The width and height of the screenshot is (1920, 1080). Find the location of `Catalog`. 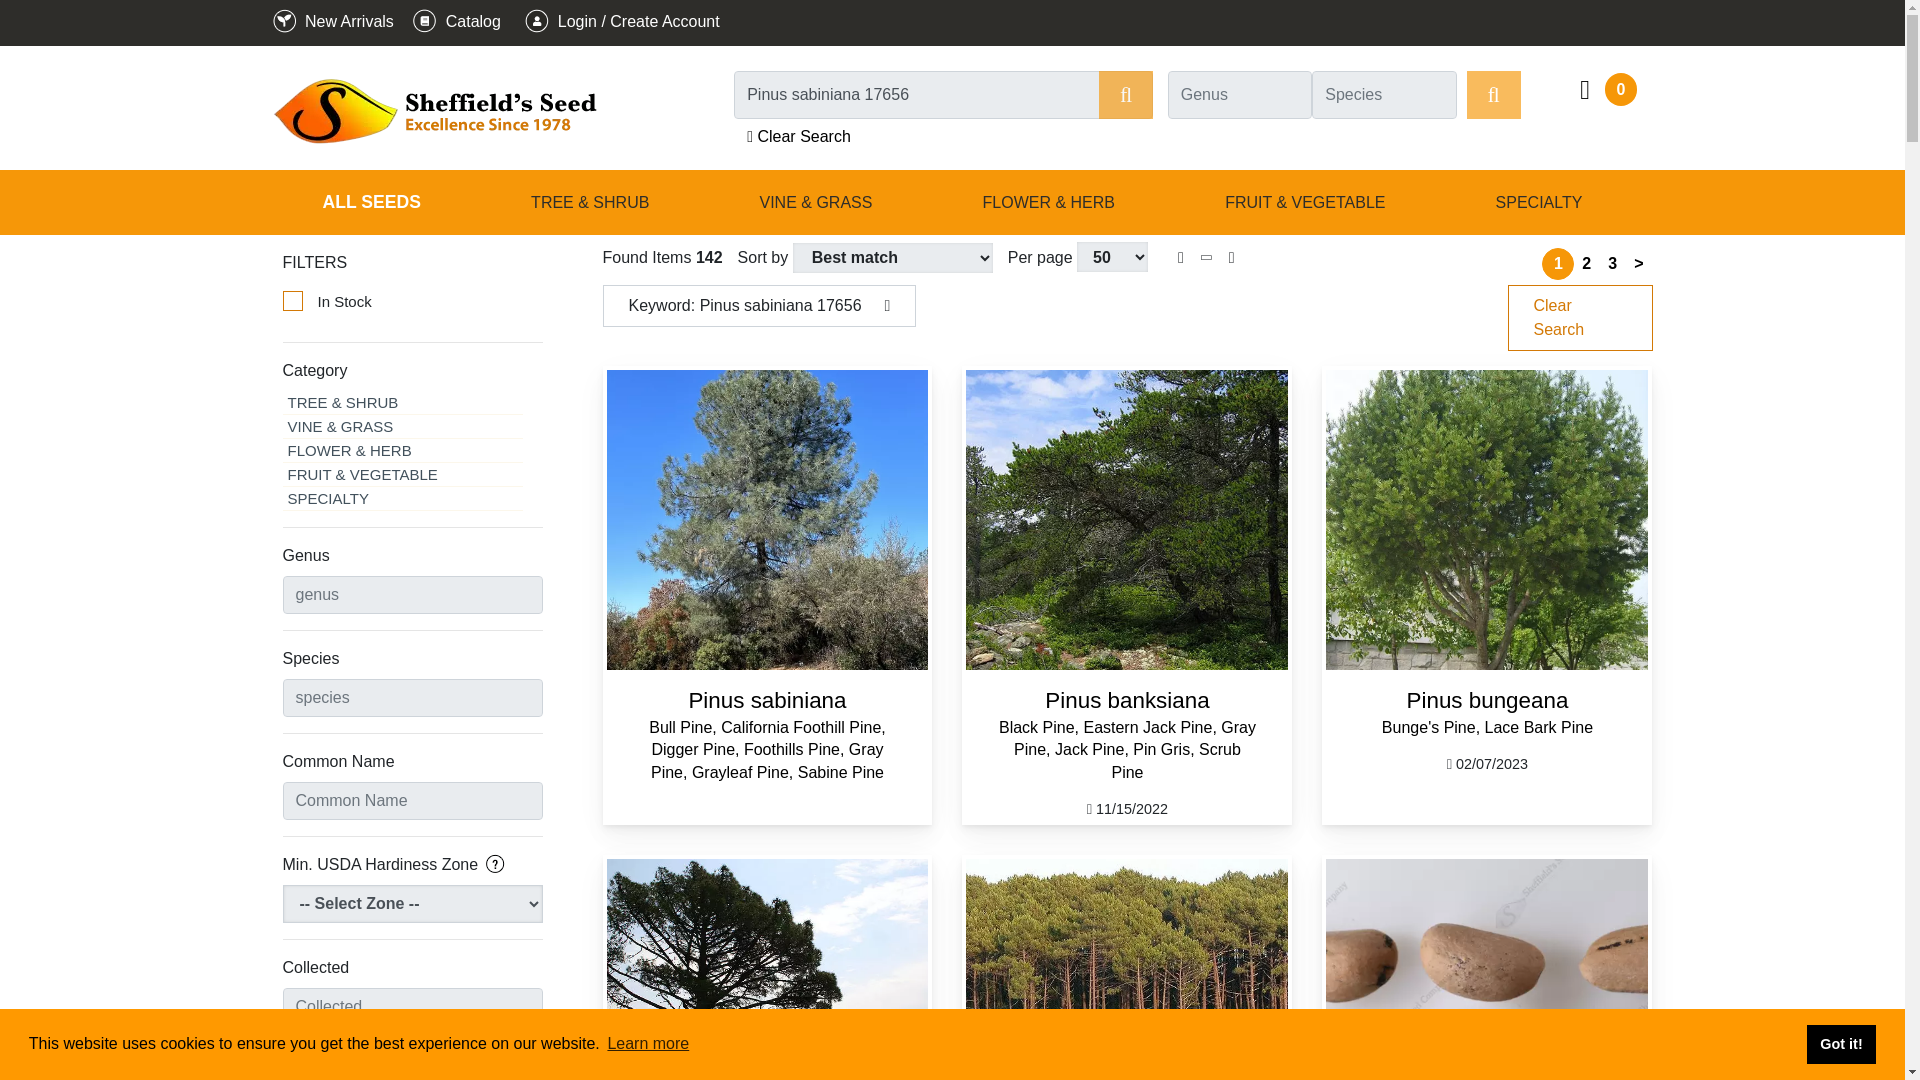

Catalog is located at coordinates (454, 21).